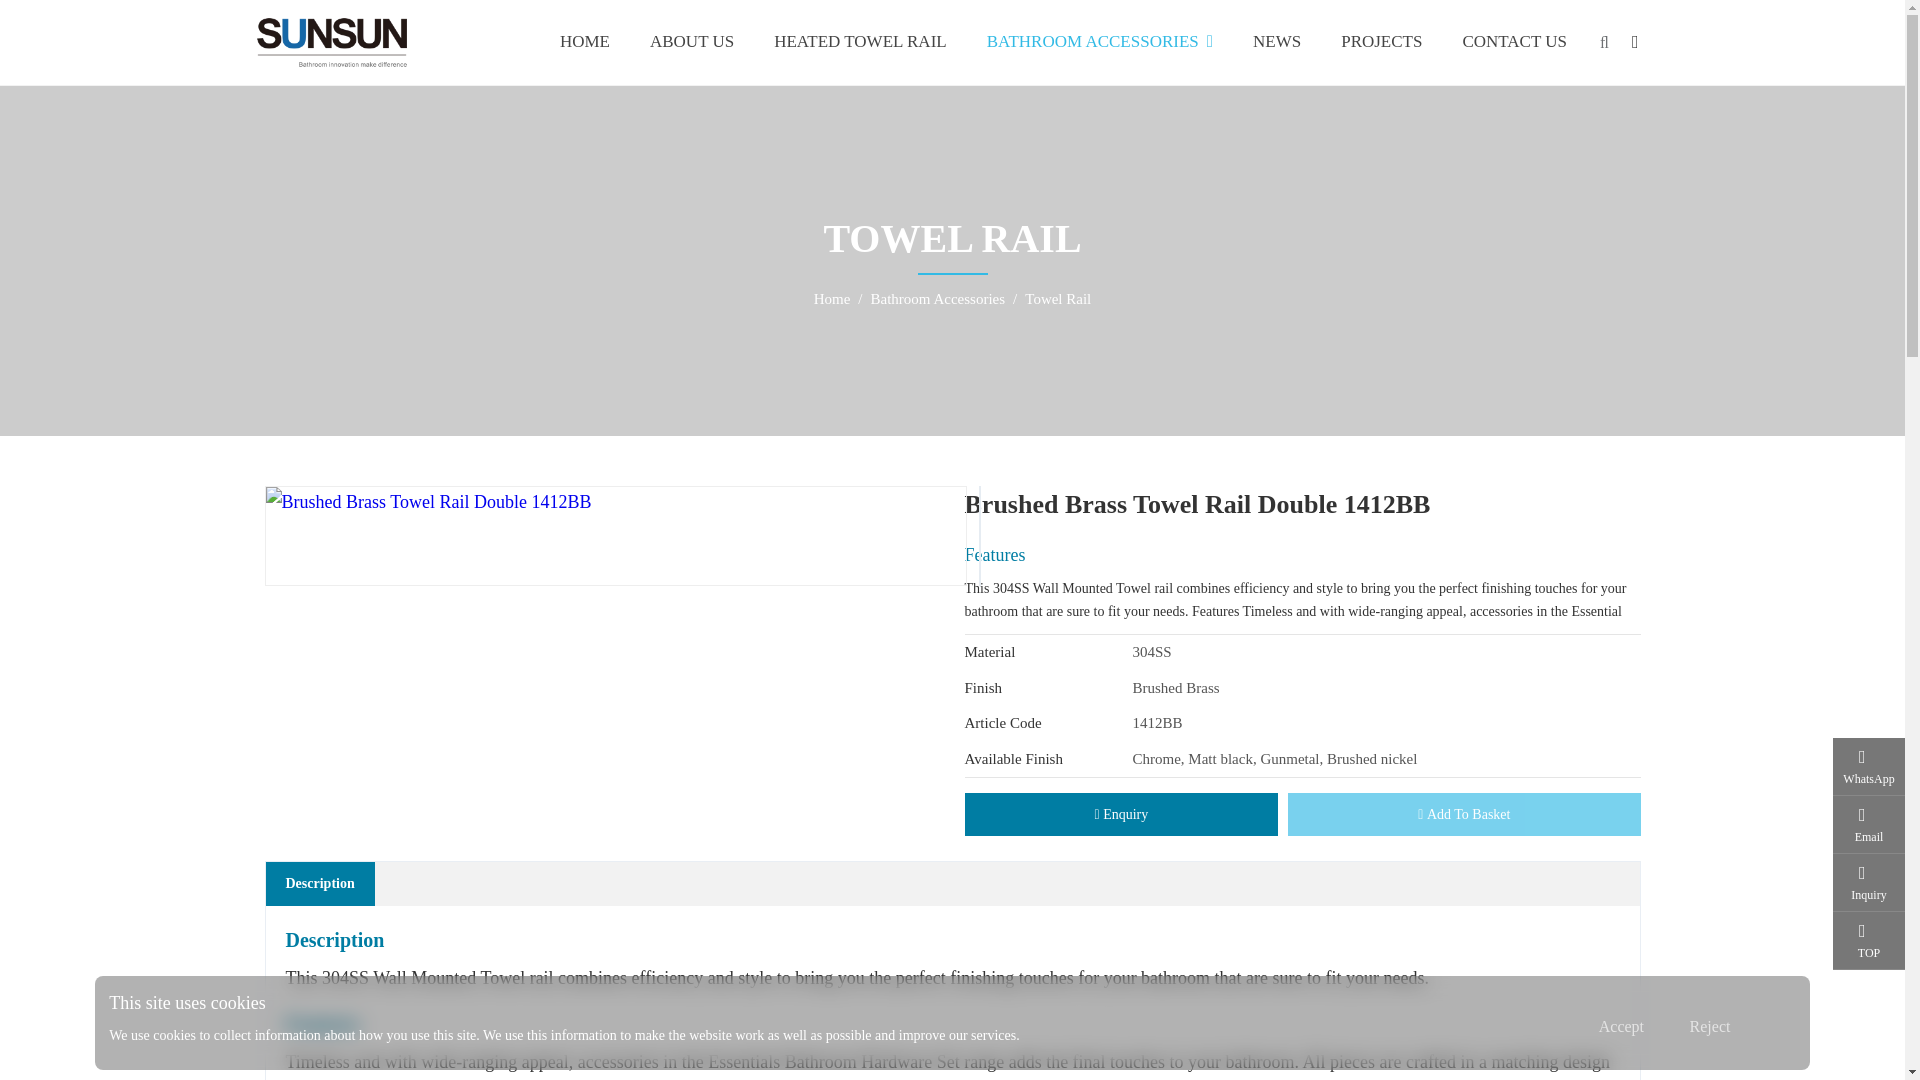  What do you see at coordinates (1120, 814) in the screenshot?
I see `Enquiry` at bounding box center [1120, 814].